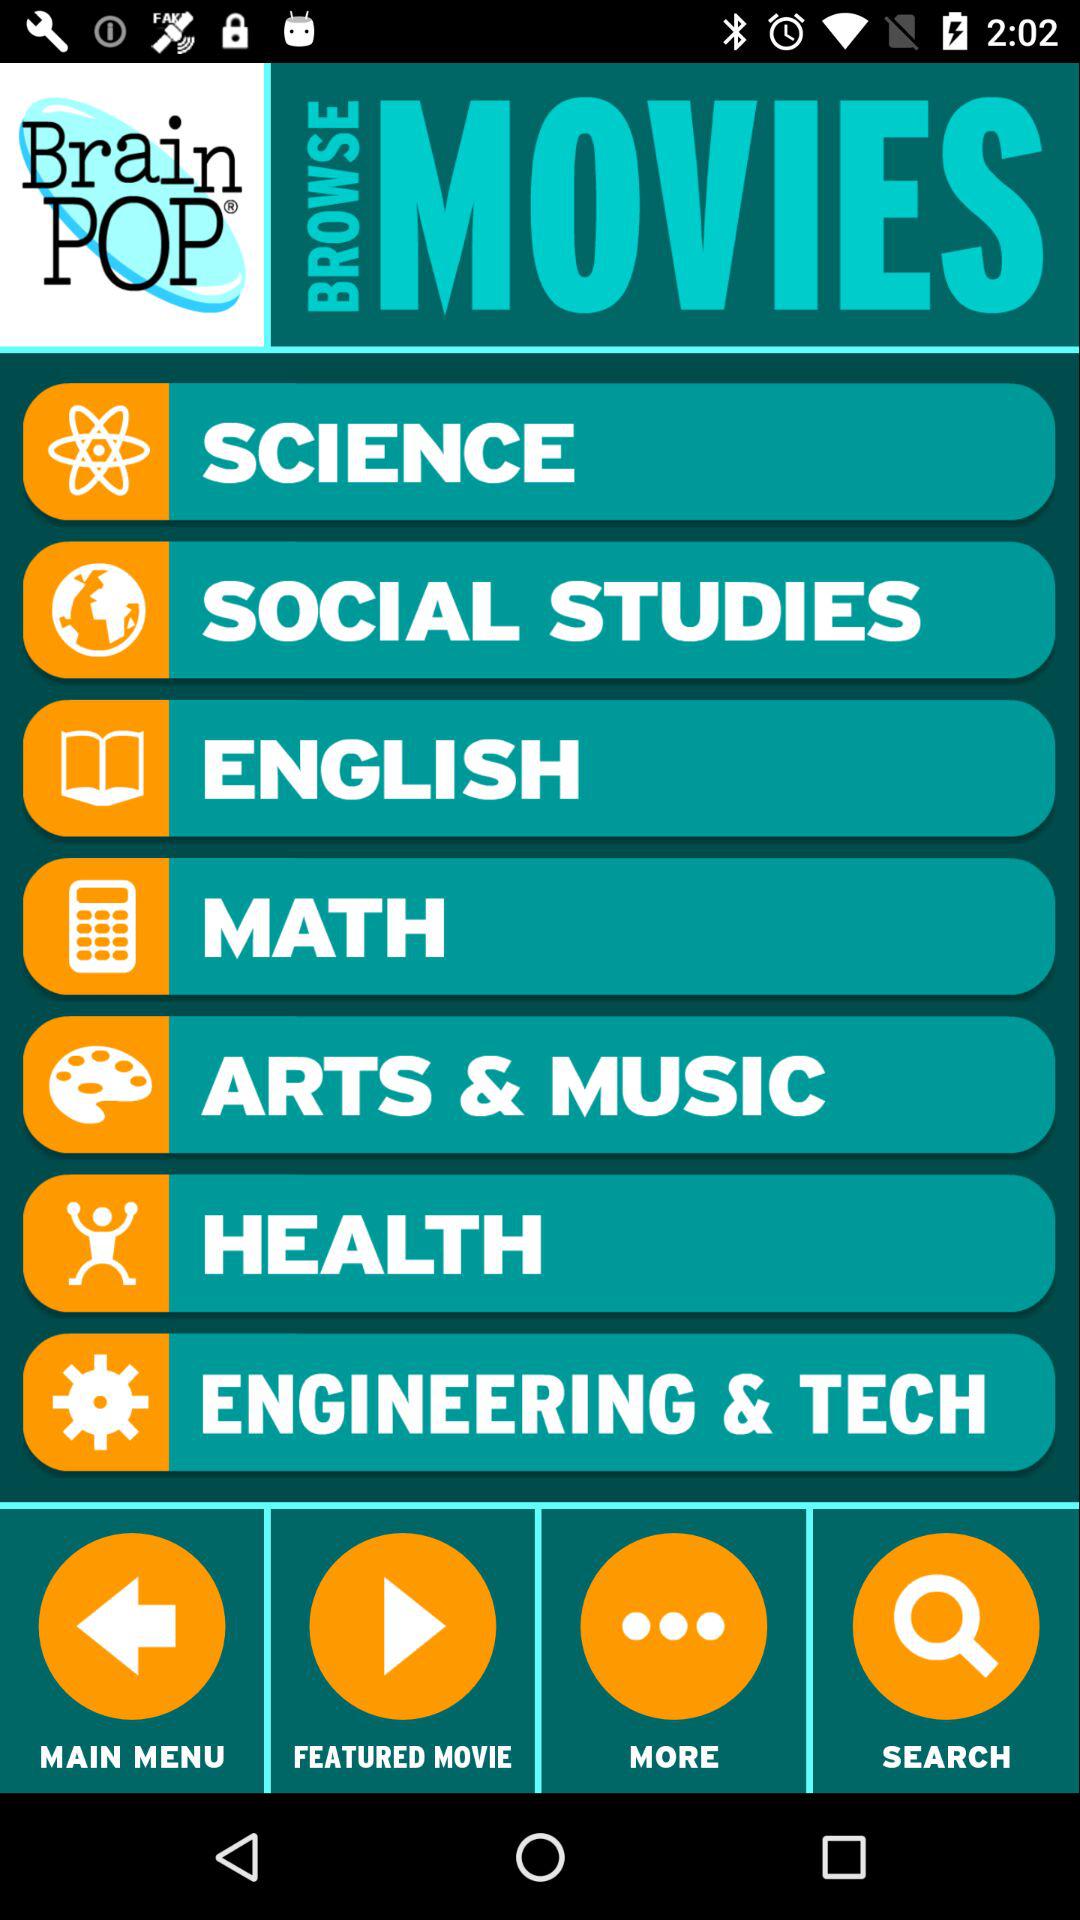 The height and width of the screenshot is (1920, 1080). I want to click on select english, so click(539, 771).